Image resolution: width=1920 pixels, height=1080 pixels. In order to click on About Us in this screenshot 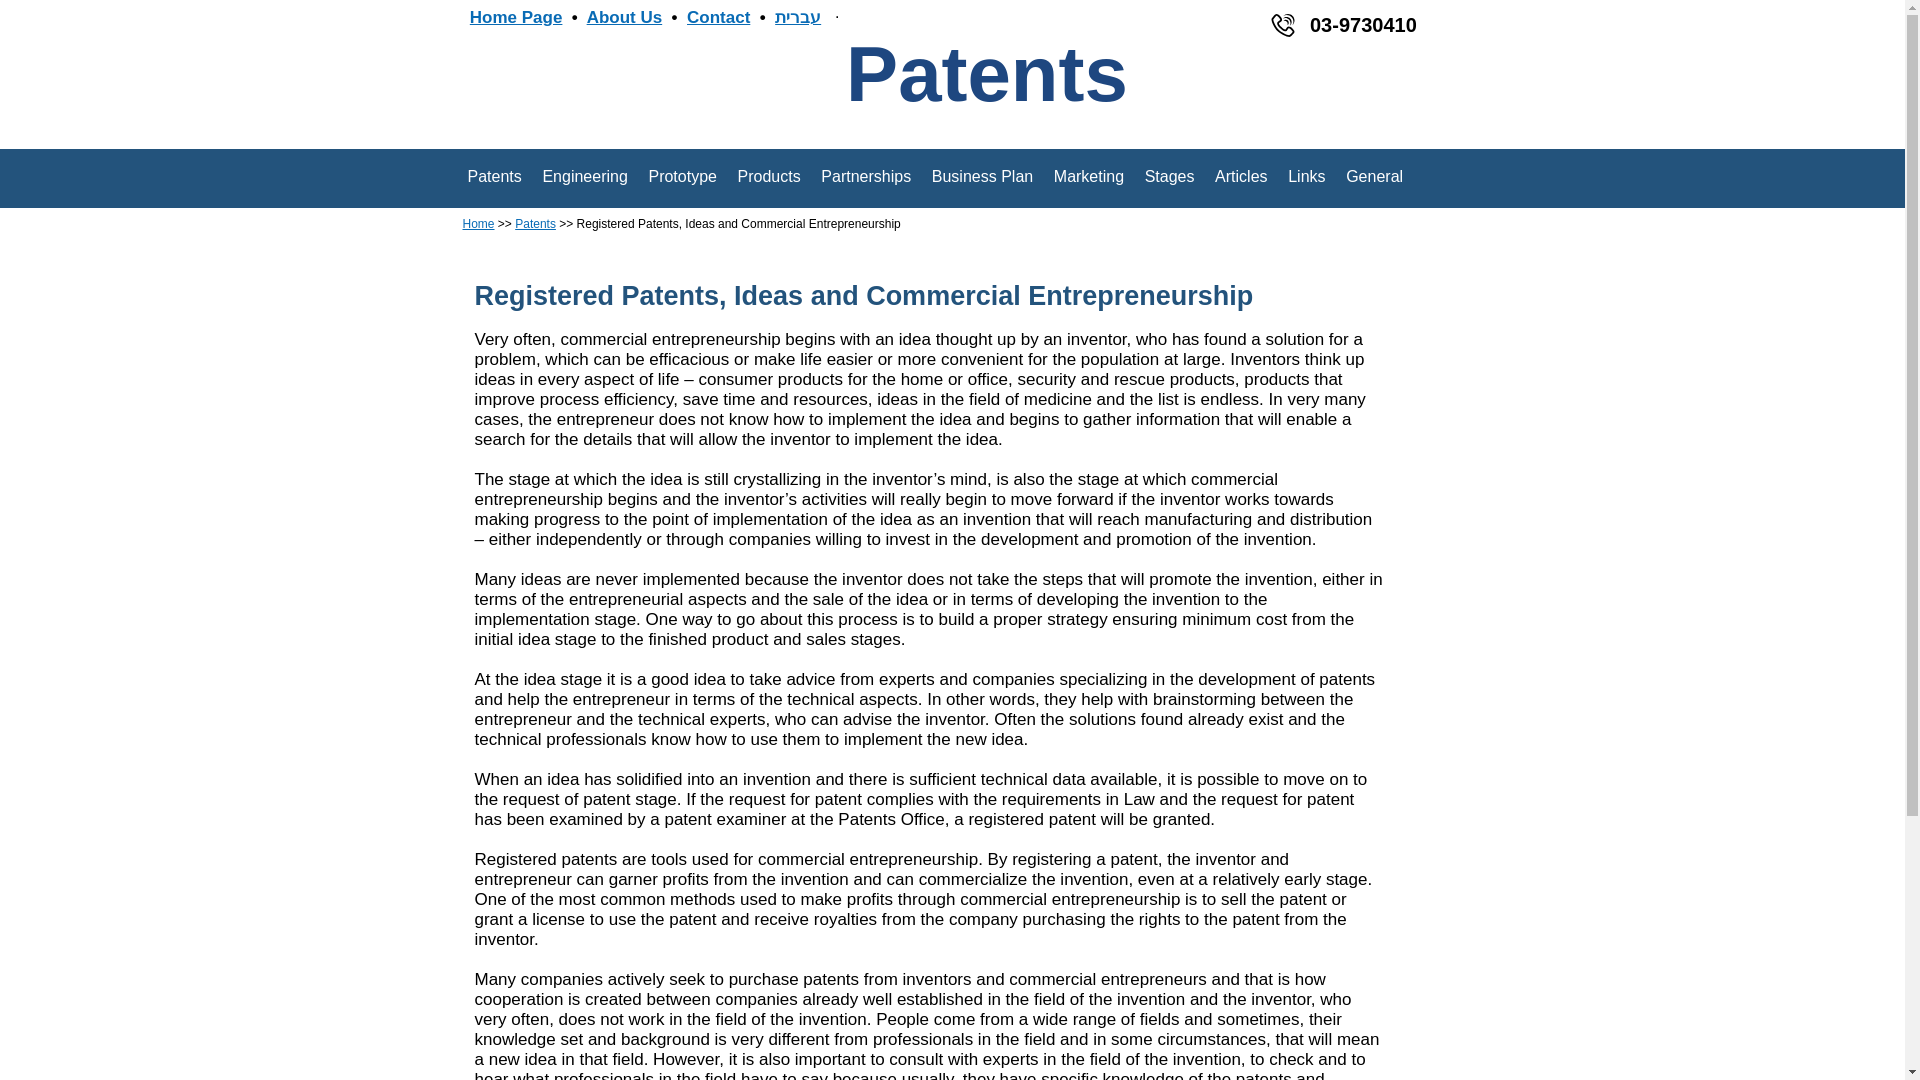, I will do `click(624, 17)`.